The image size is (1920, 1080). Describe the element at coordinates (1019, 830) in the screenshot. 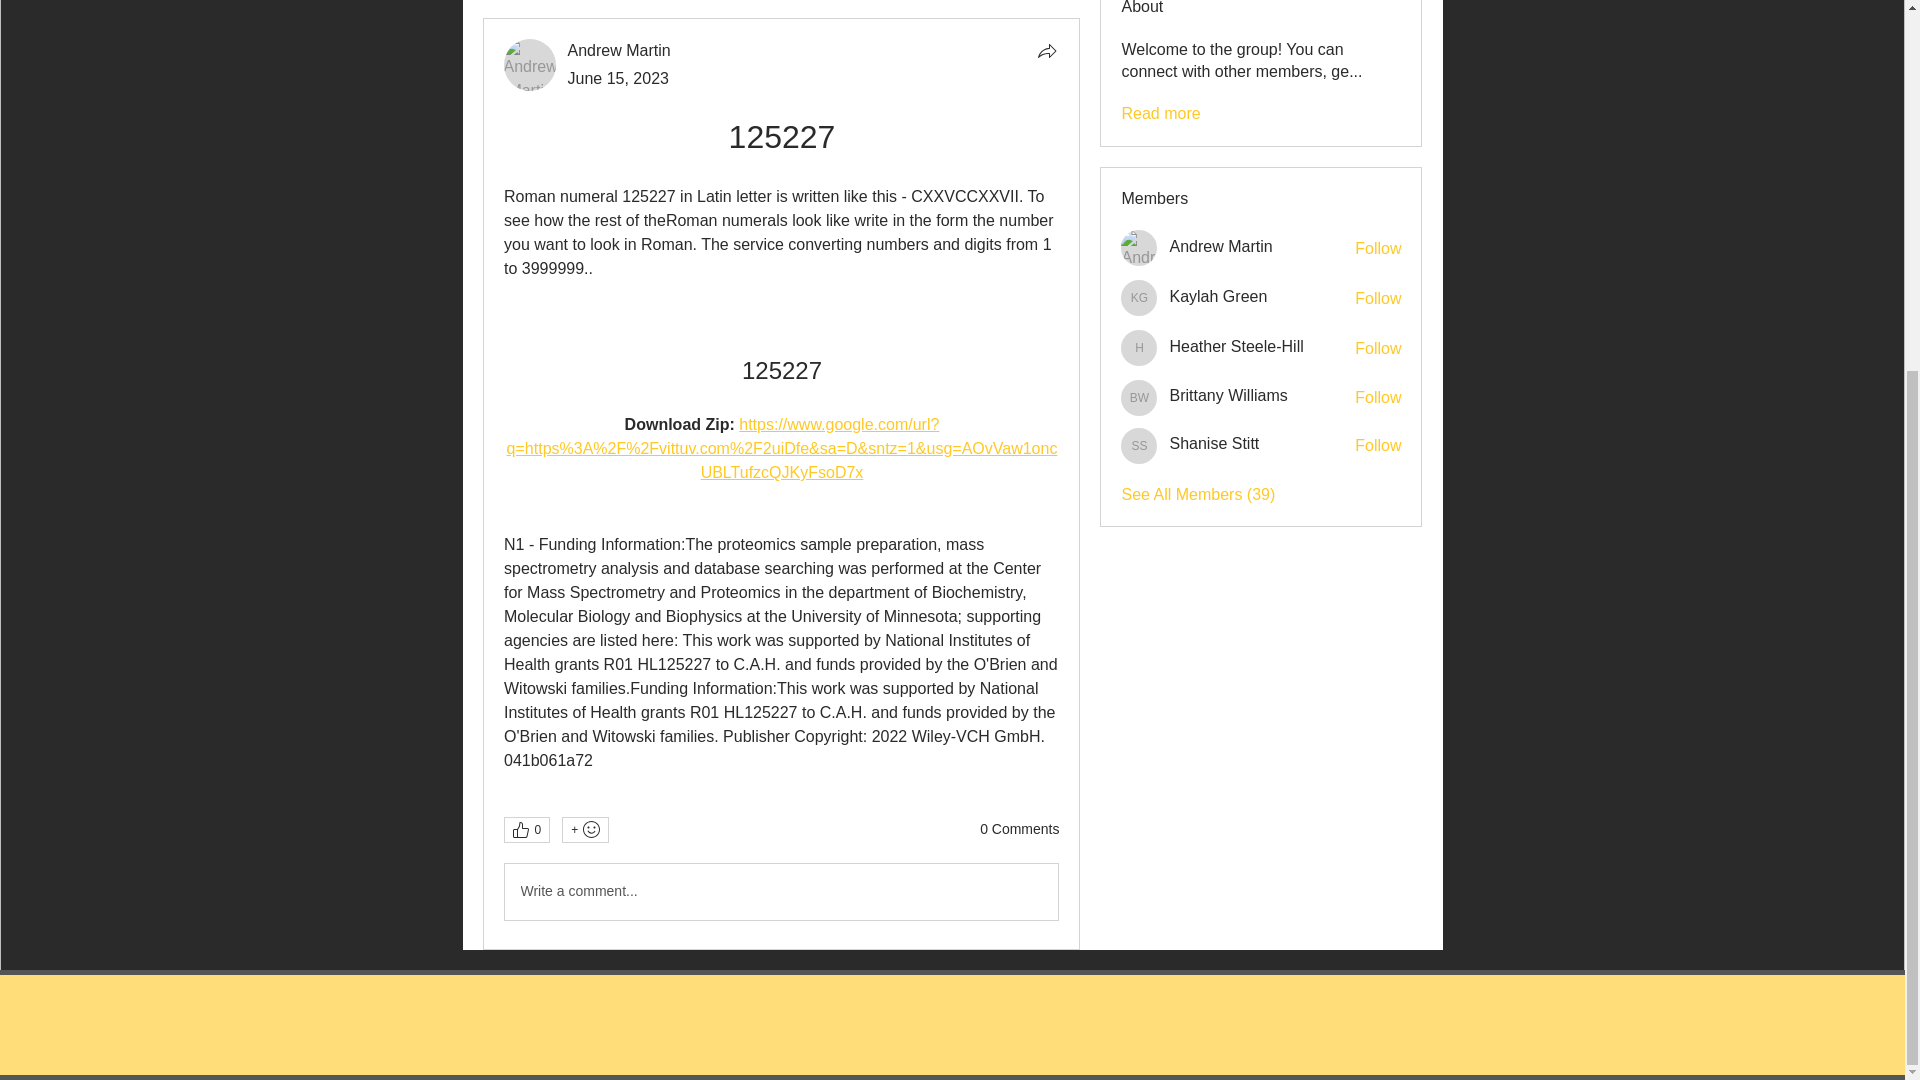

I see `0 Comments` at that location.